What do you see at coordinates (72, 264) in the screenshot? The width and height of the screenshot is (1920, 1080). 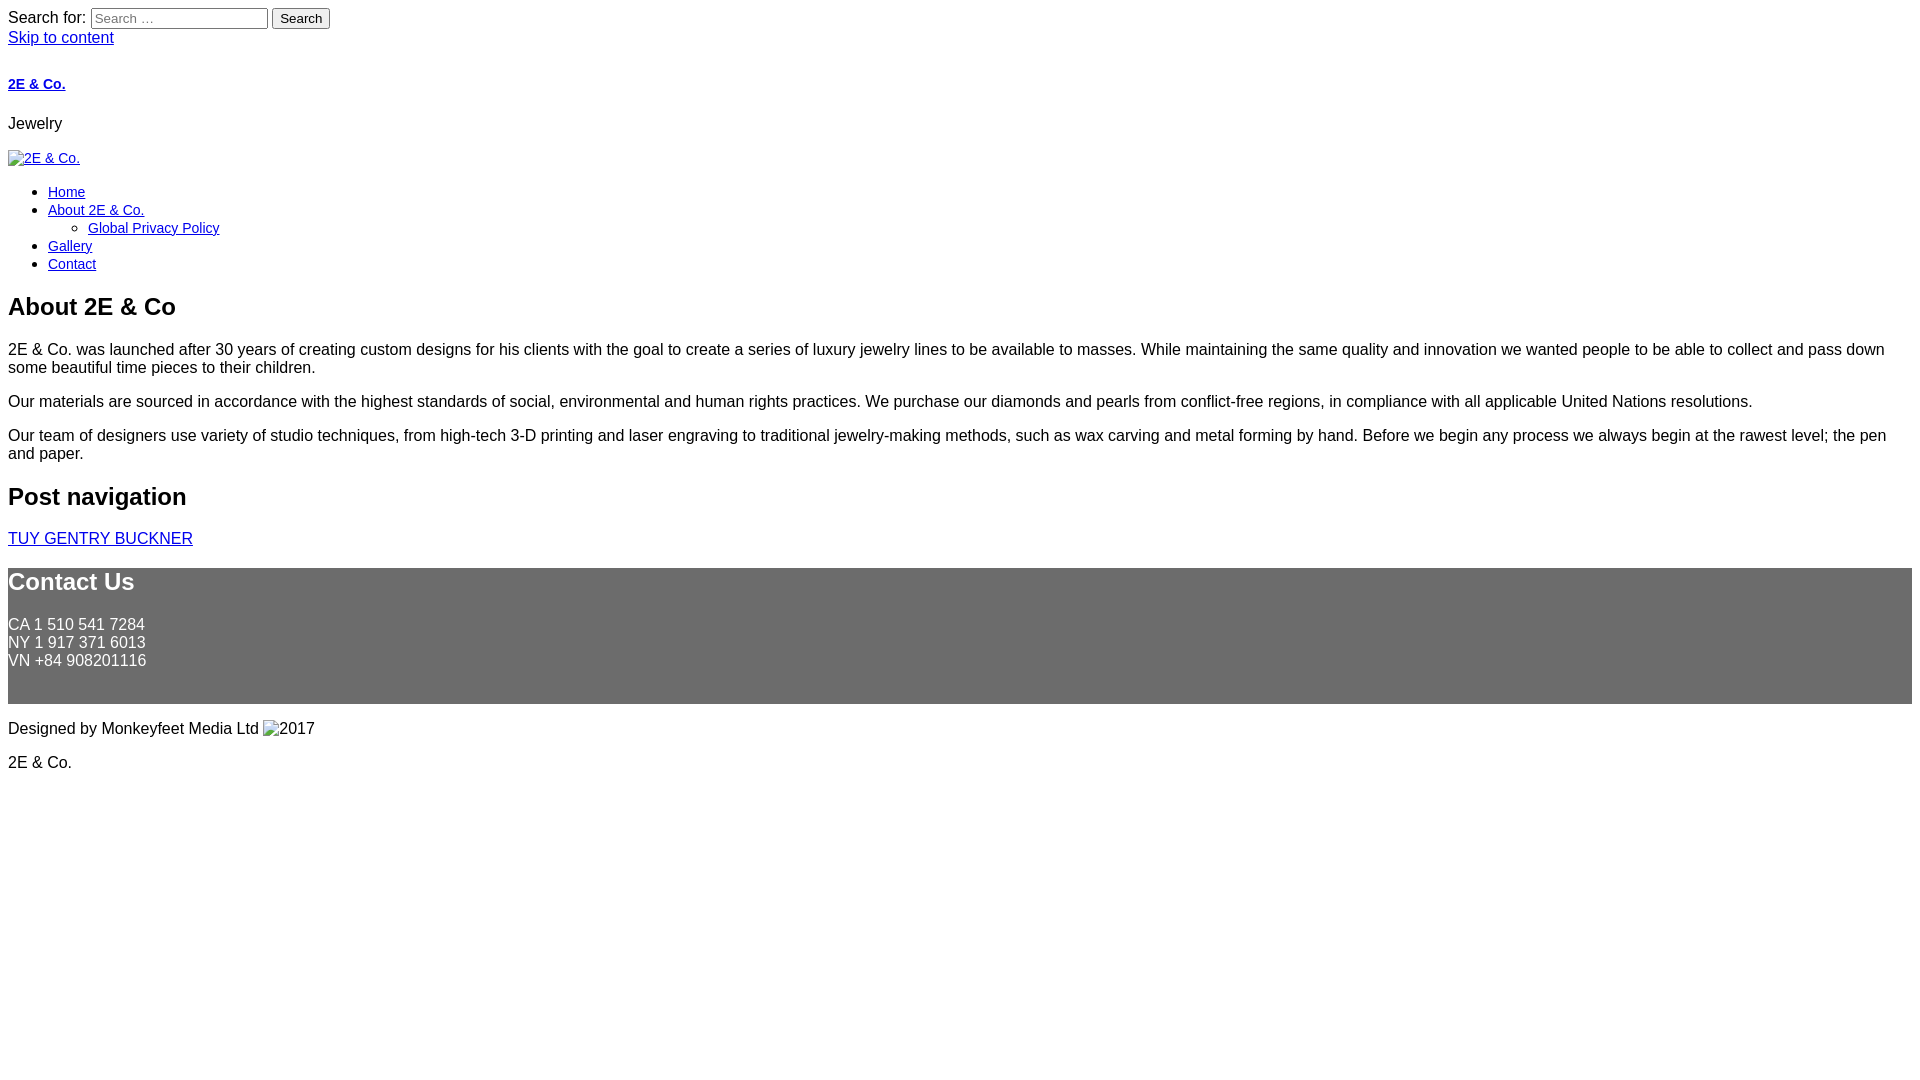 I see `Contact` at bounding box center [72, 264].